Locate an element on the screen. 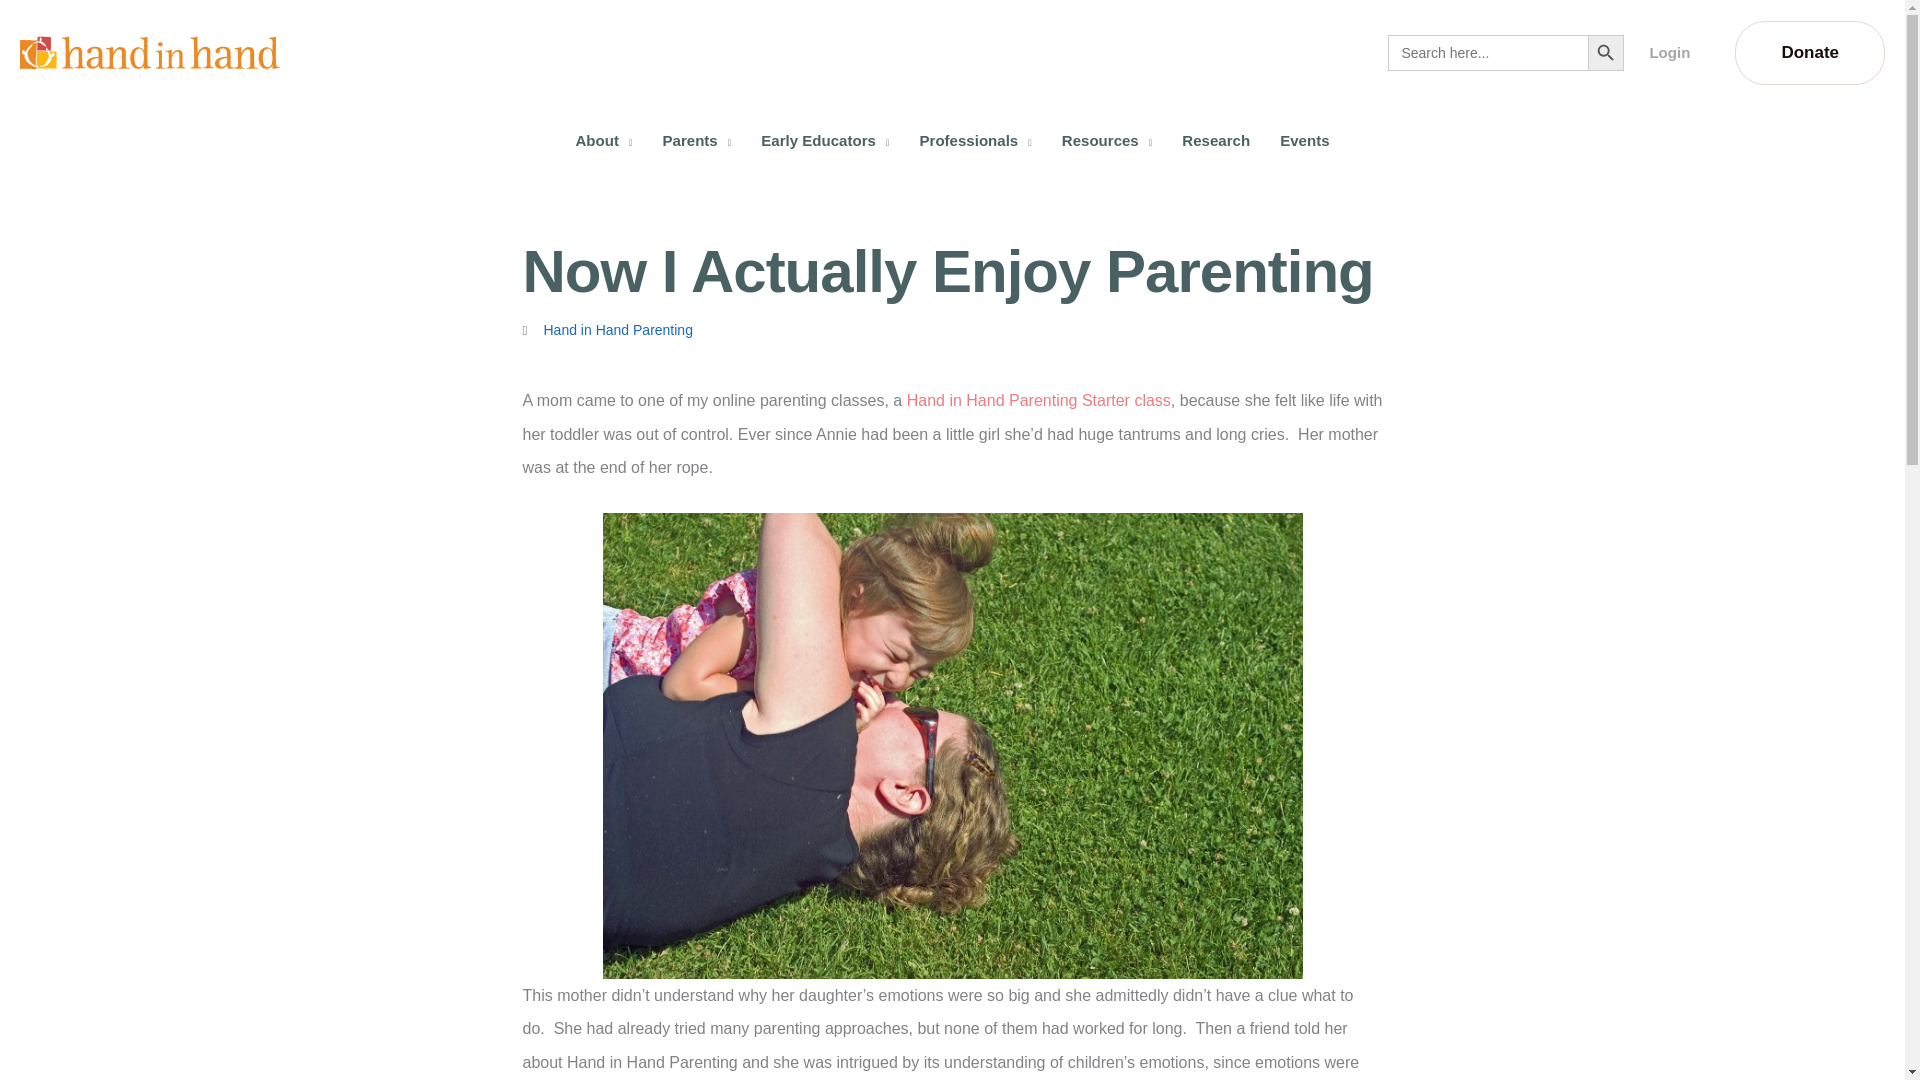  Early Educators is located at coordinates (825, 140).